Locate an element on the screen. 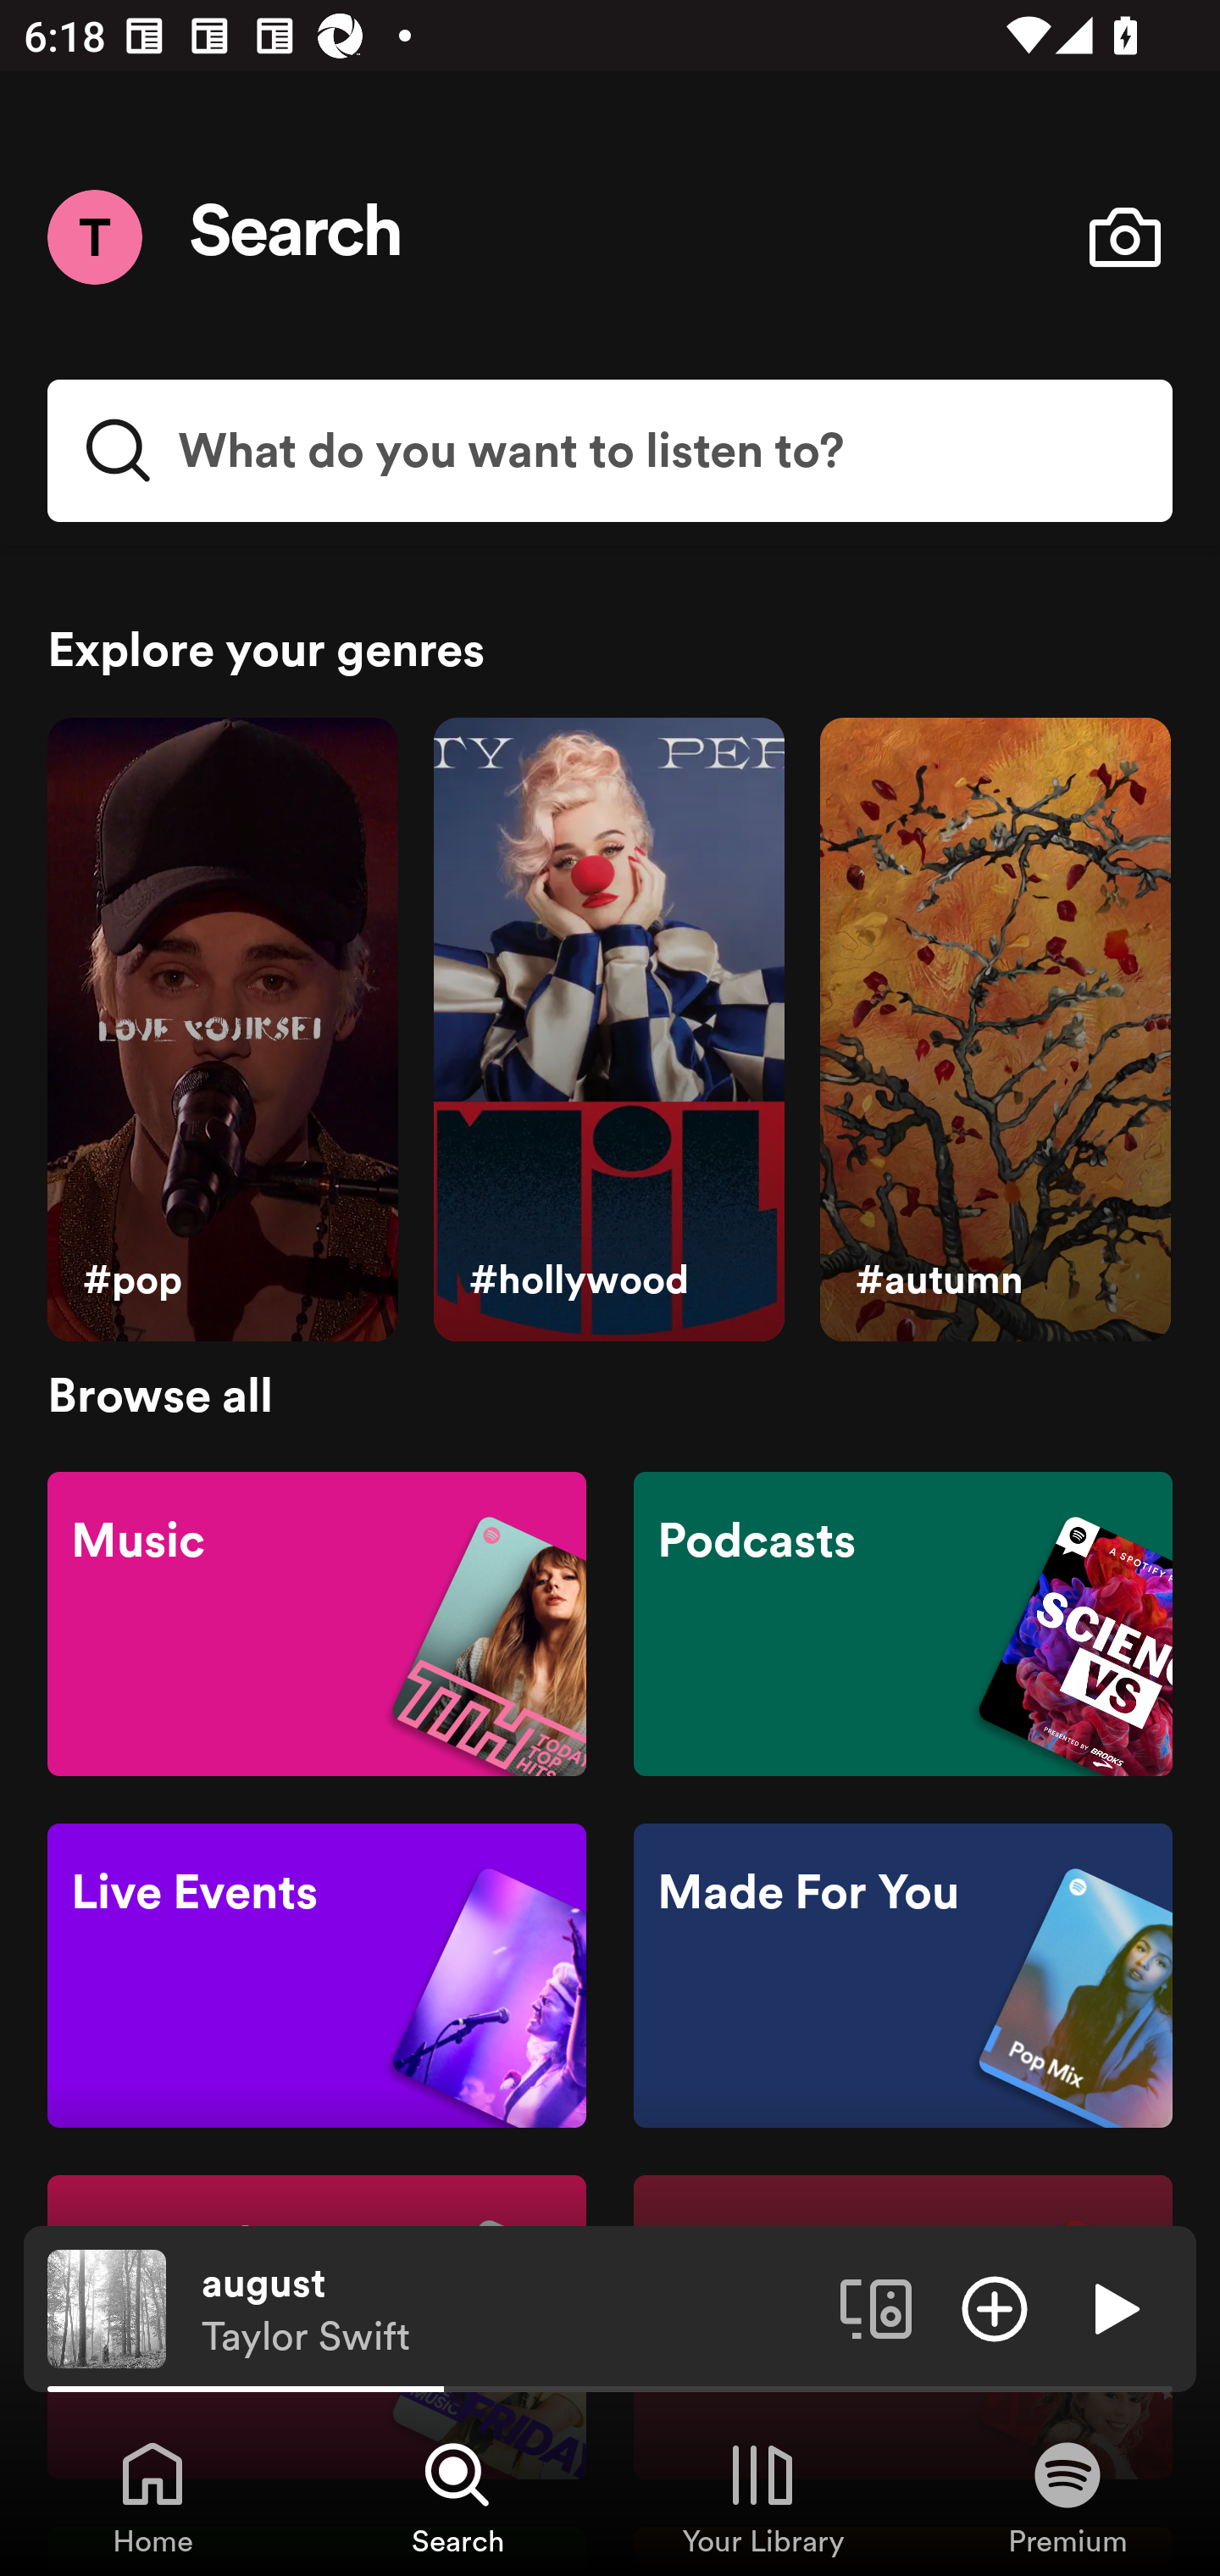 The width and height of the screenshot is (1220, 2576). Search, Tab 2 of 4 Search Search is located at coordinates (457, 2496).